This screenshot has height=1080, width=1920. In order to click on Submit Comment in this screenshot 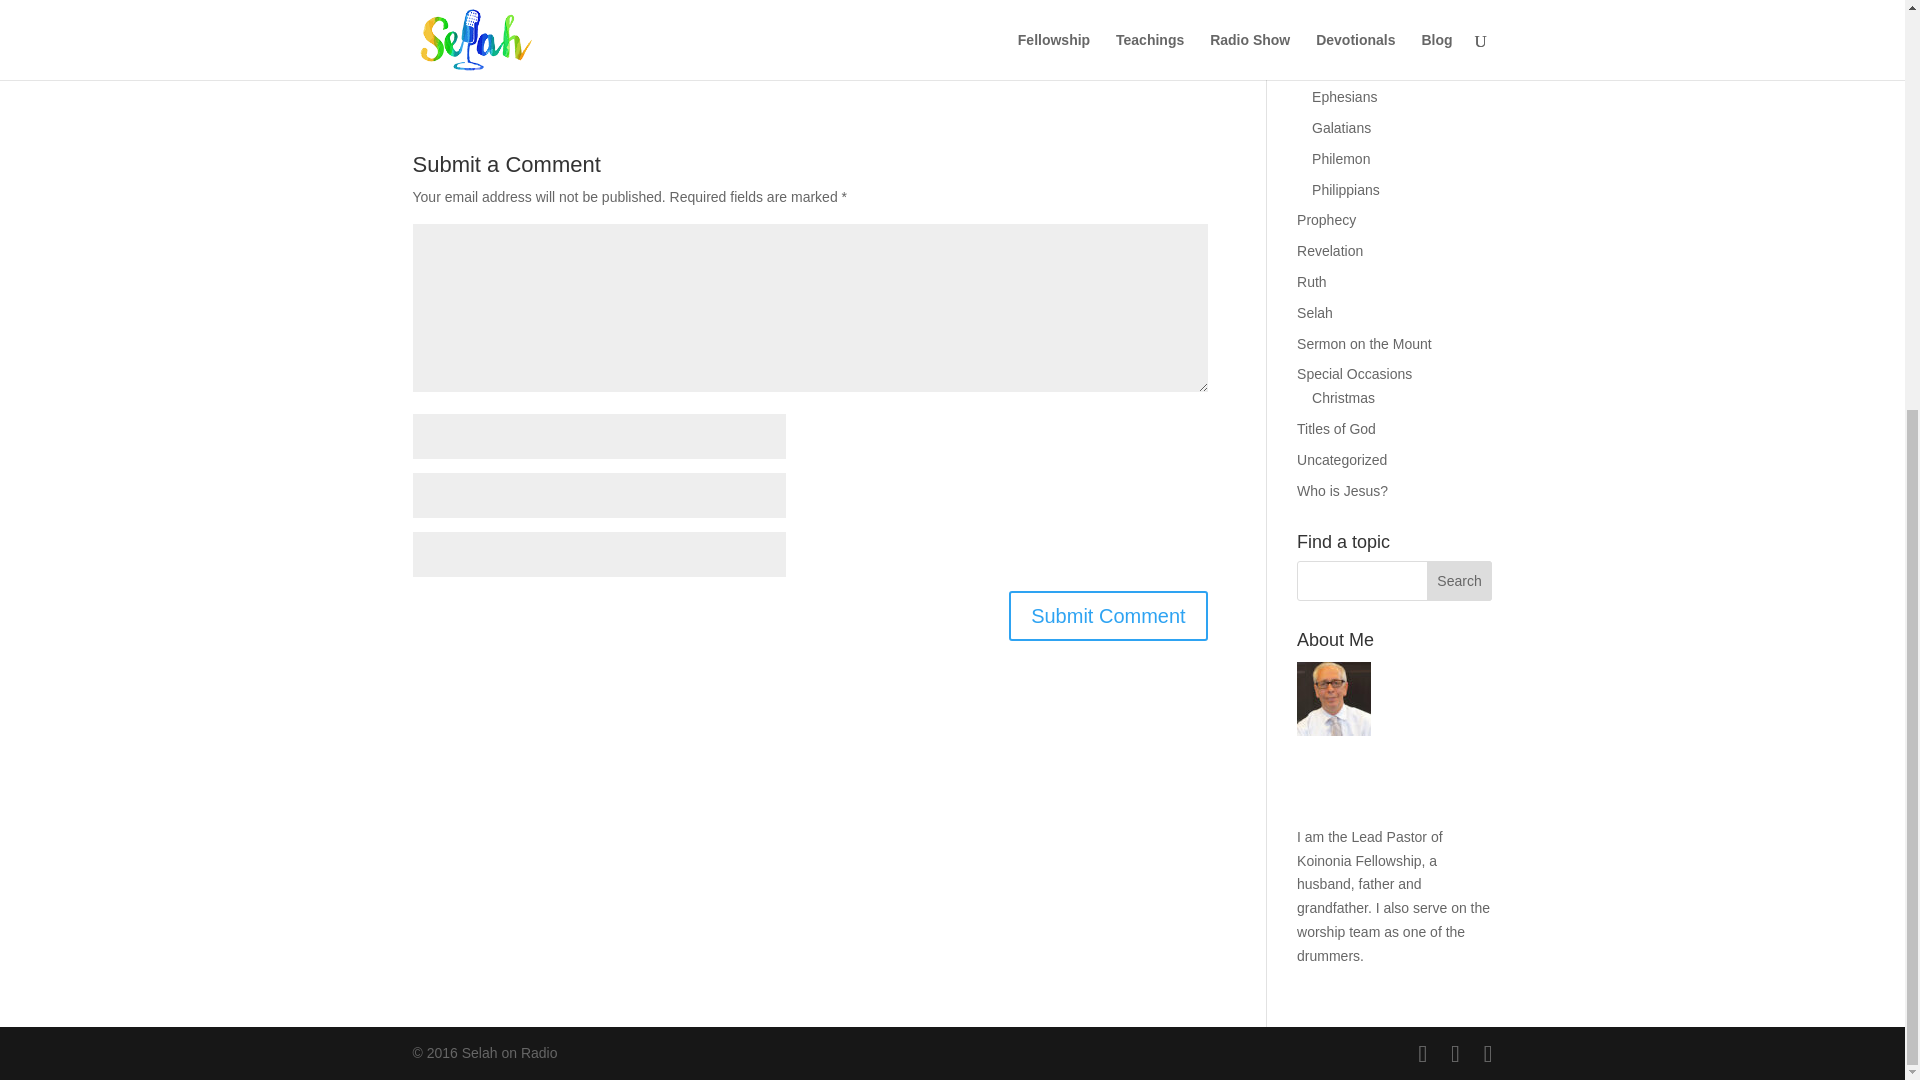, I will do `click(1108, 616)`.